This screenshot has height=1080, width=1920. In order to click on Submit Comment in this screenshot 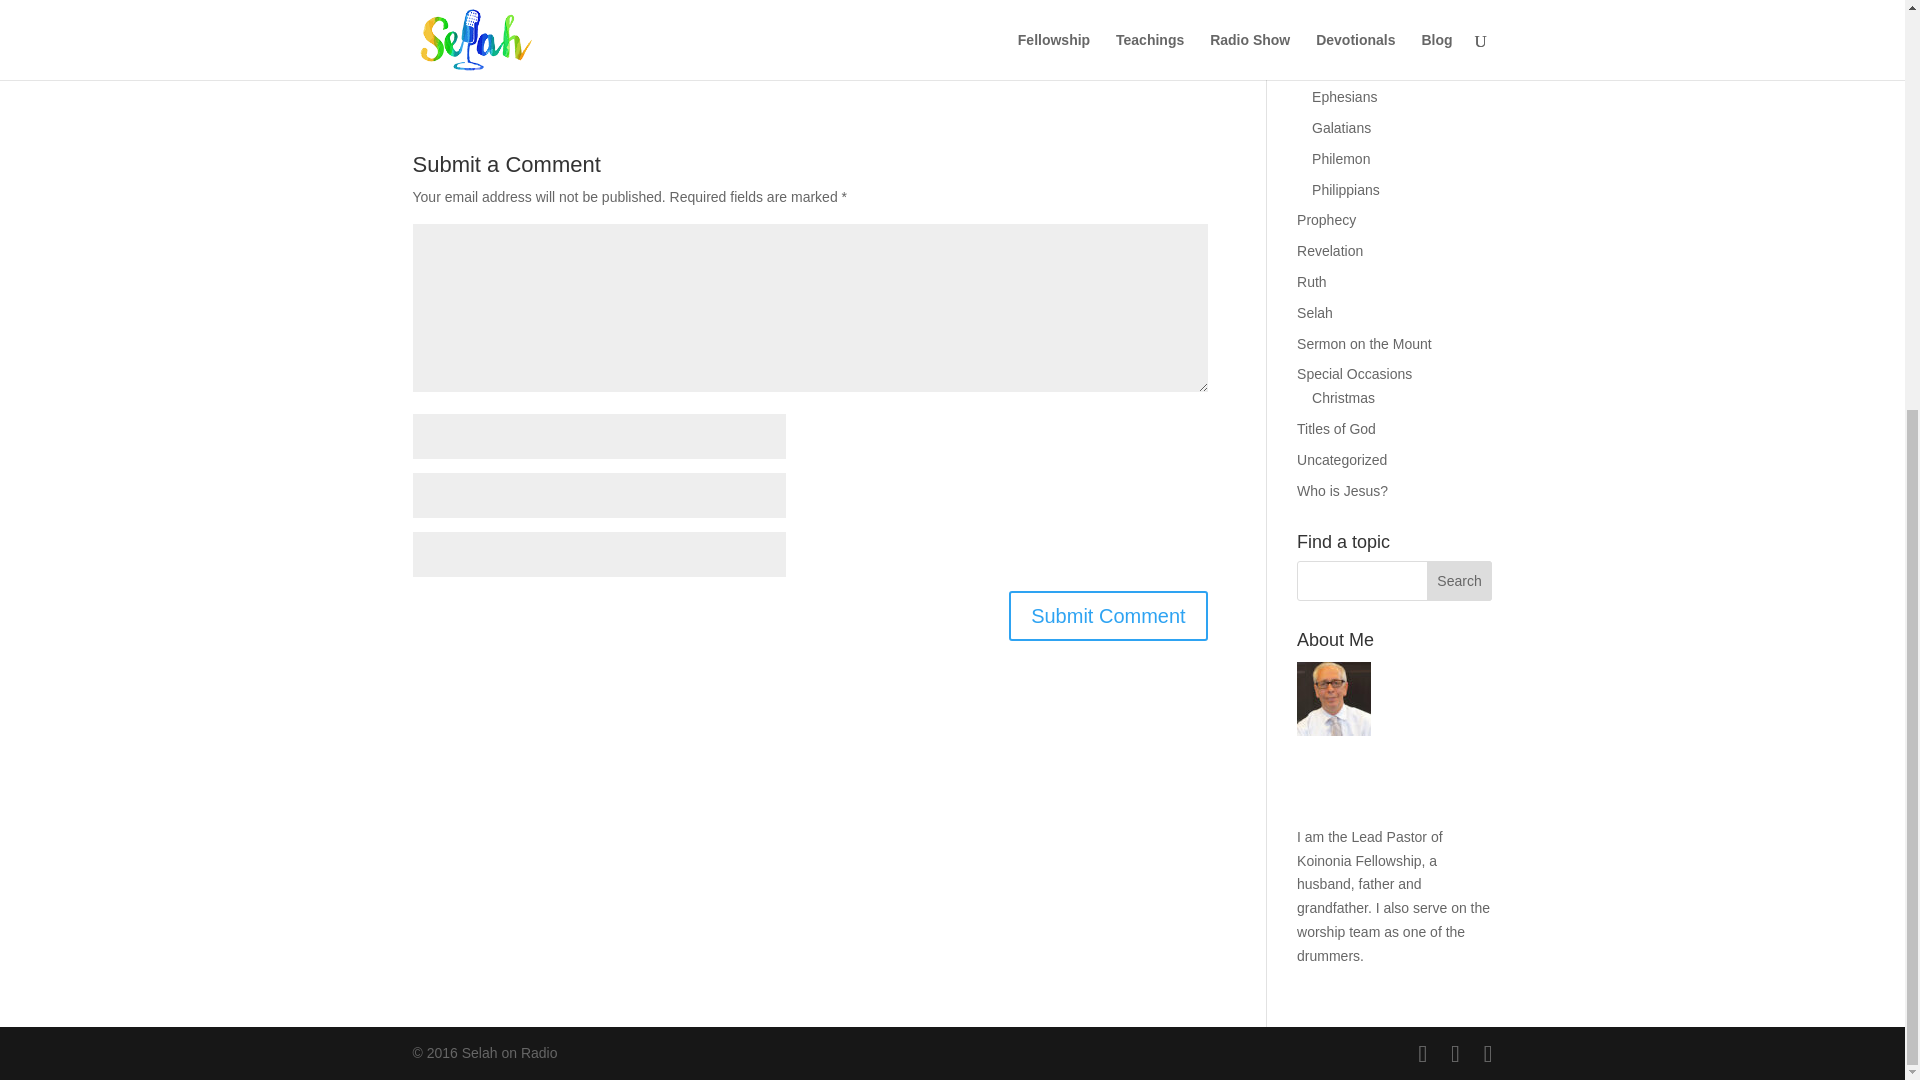, I will do `click(1108, 616)`.